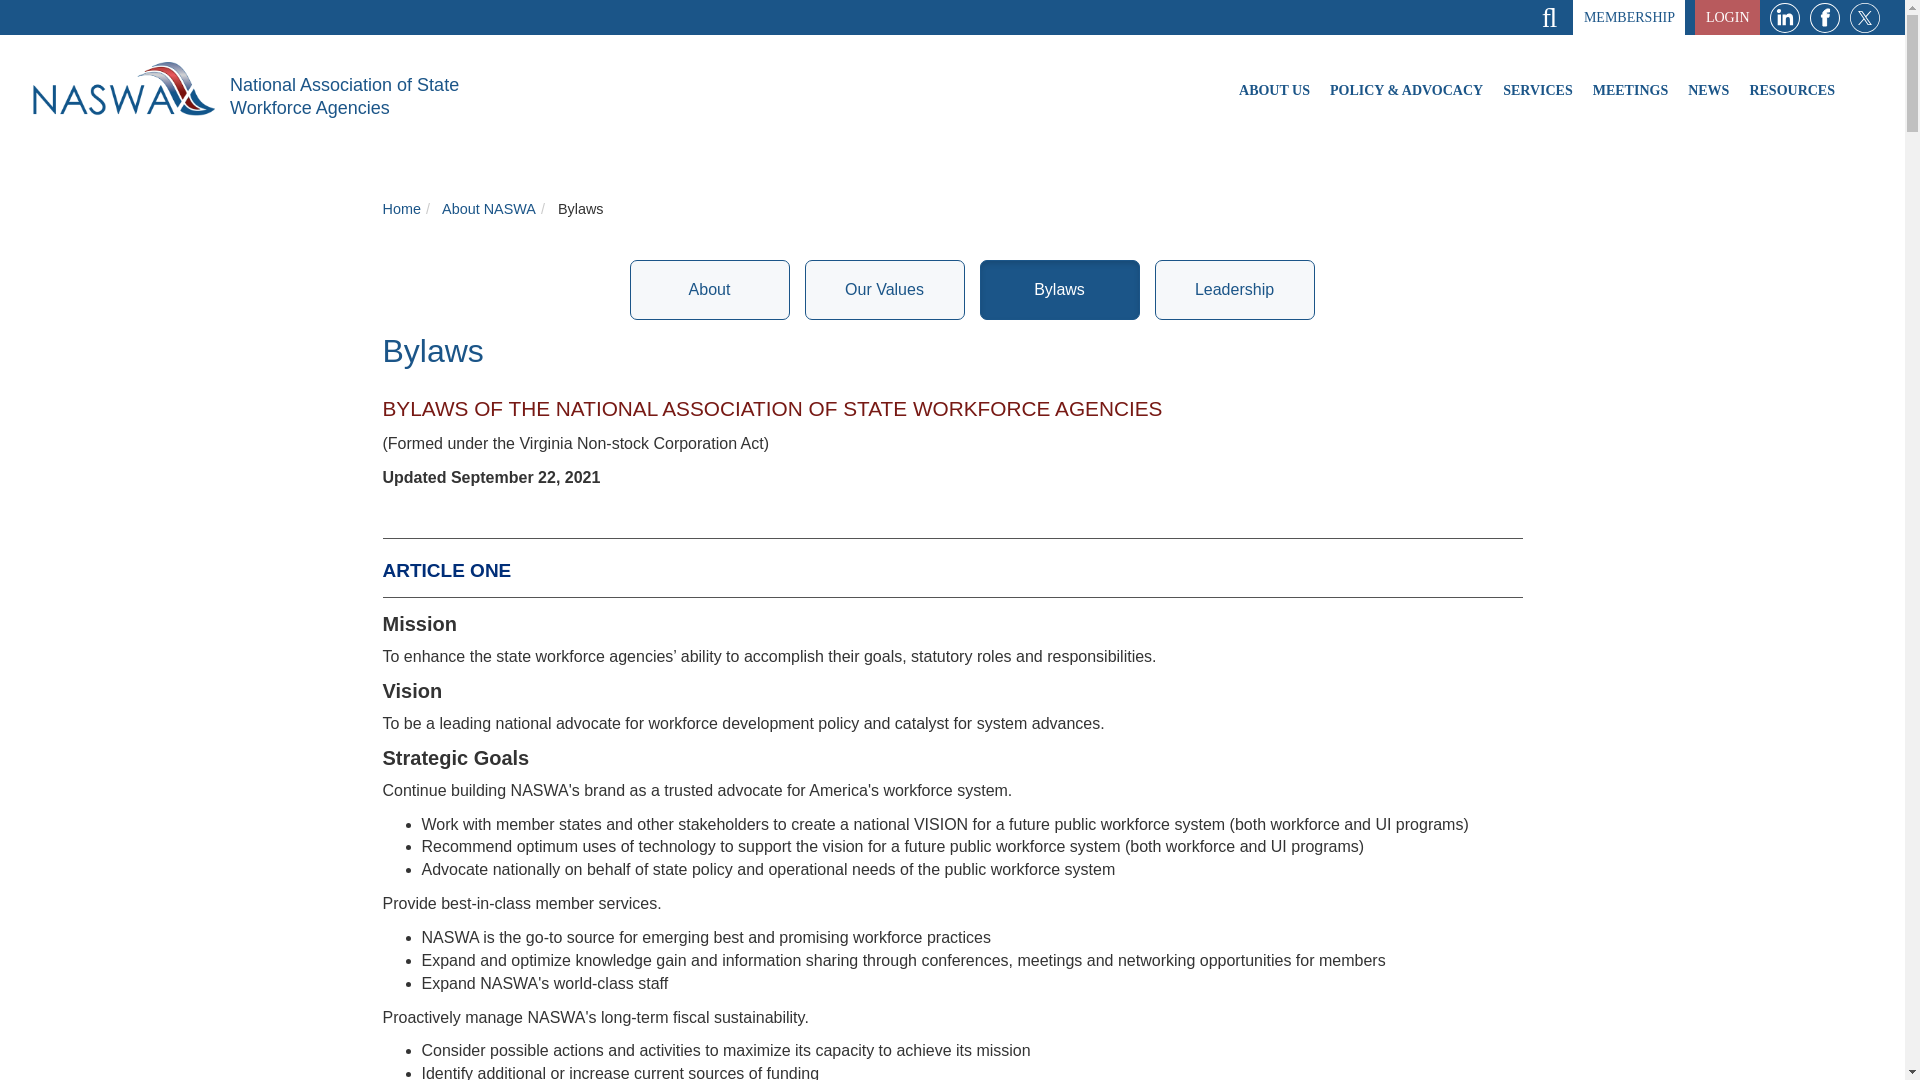  What do you see at coordinates (130, 88) in the screenshot?
I see `Home` at bounding box center [130, 88].